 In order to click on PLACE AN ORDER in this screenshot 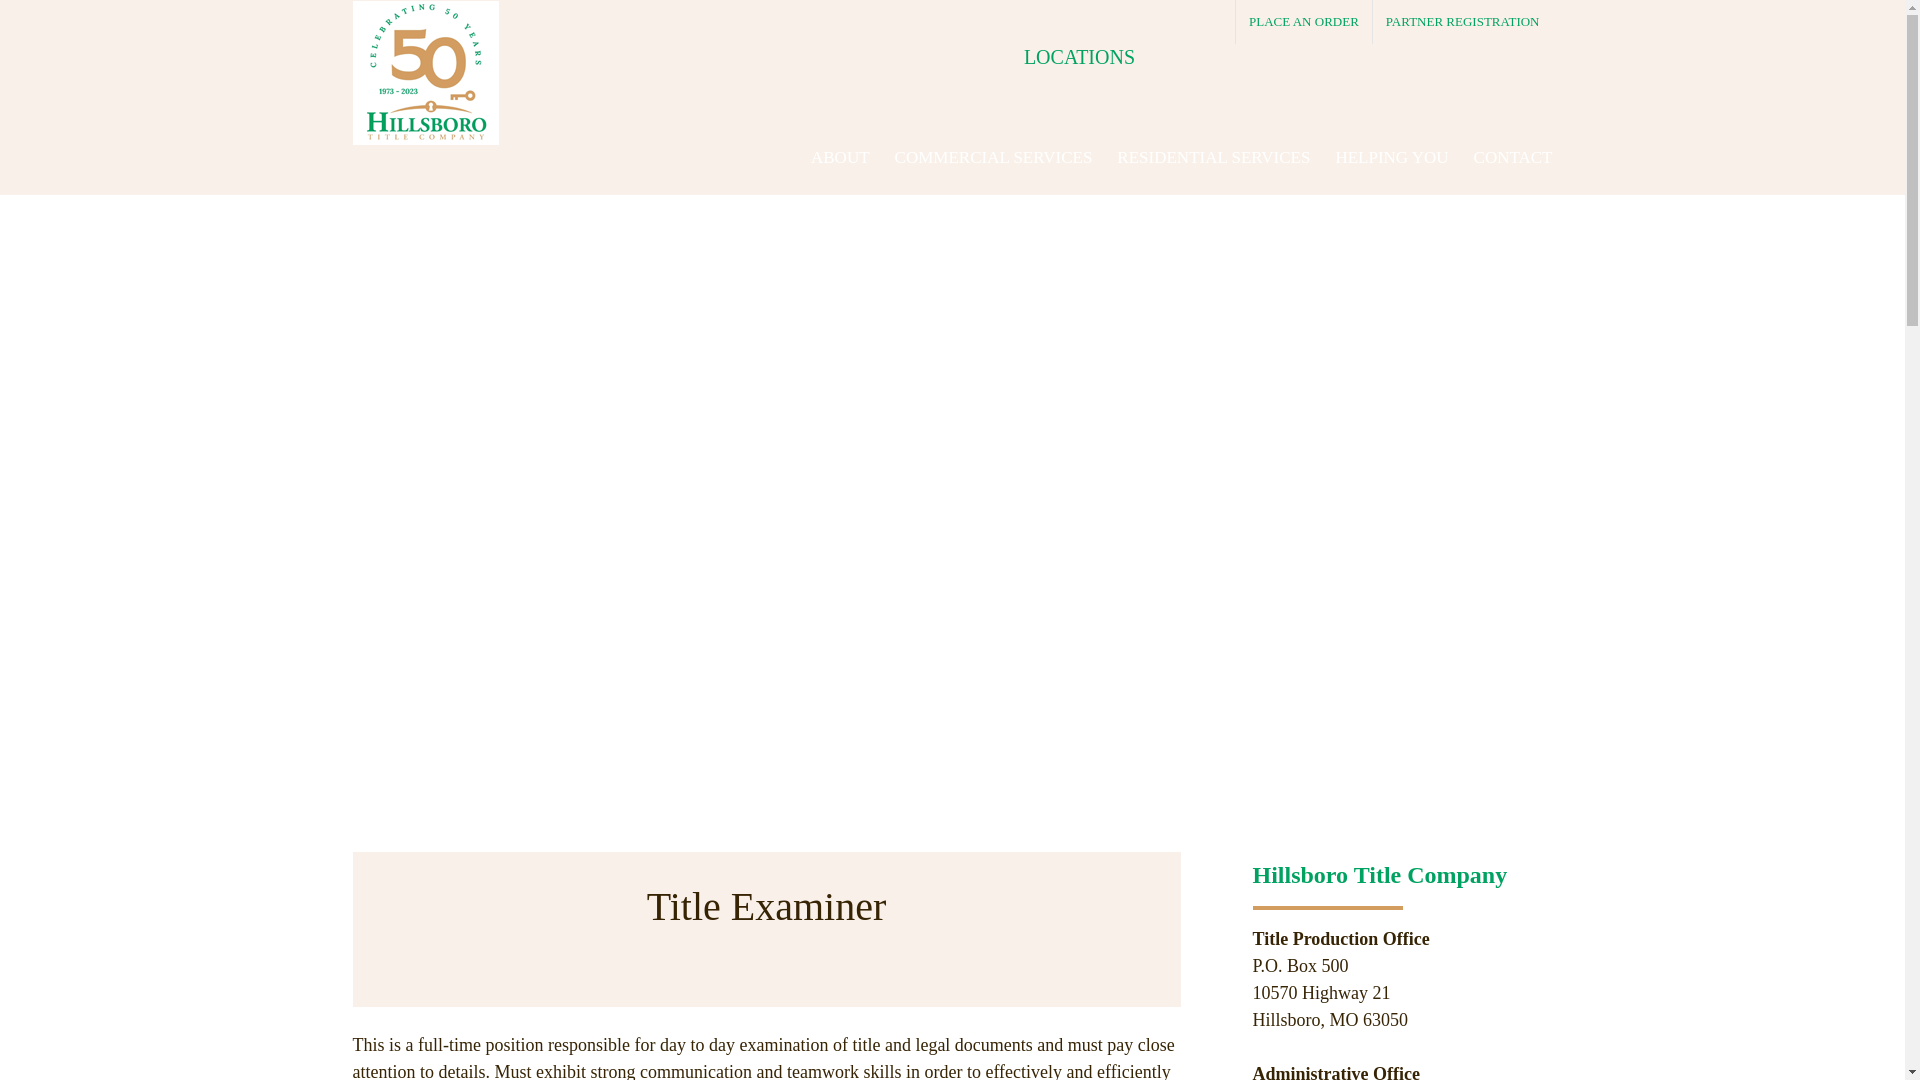, I will do `click(1304, 22)`.